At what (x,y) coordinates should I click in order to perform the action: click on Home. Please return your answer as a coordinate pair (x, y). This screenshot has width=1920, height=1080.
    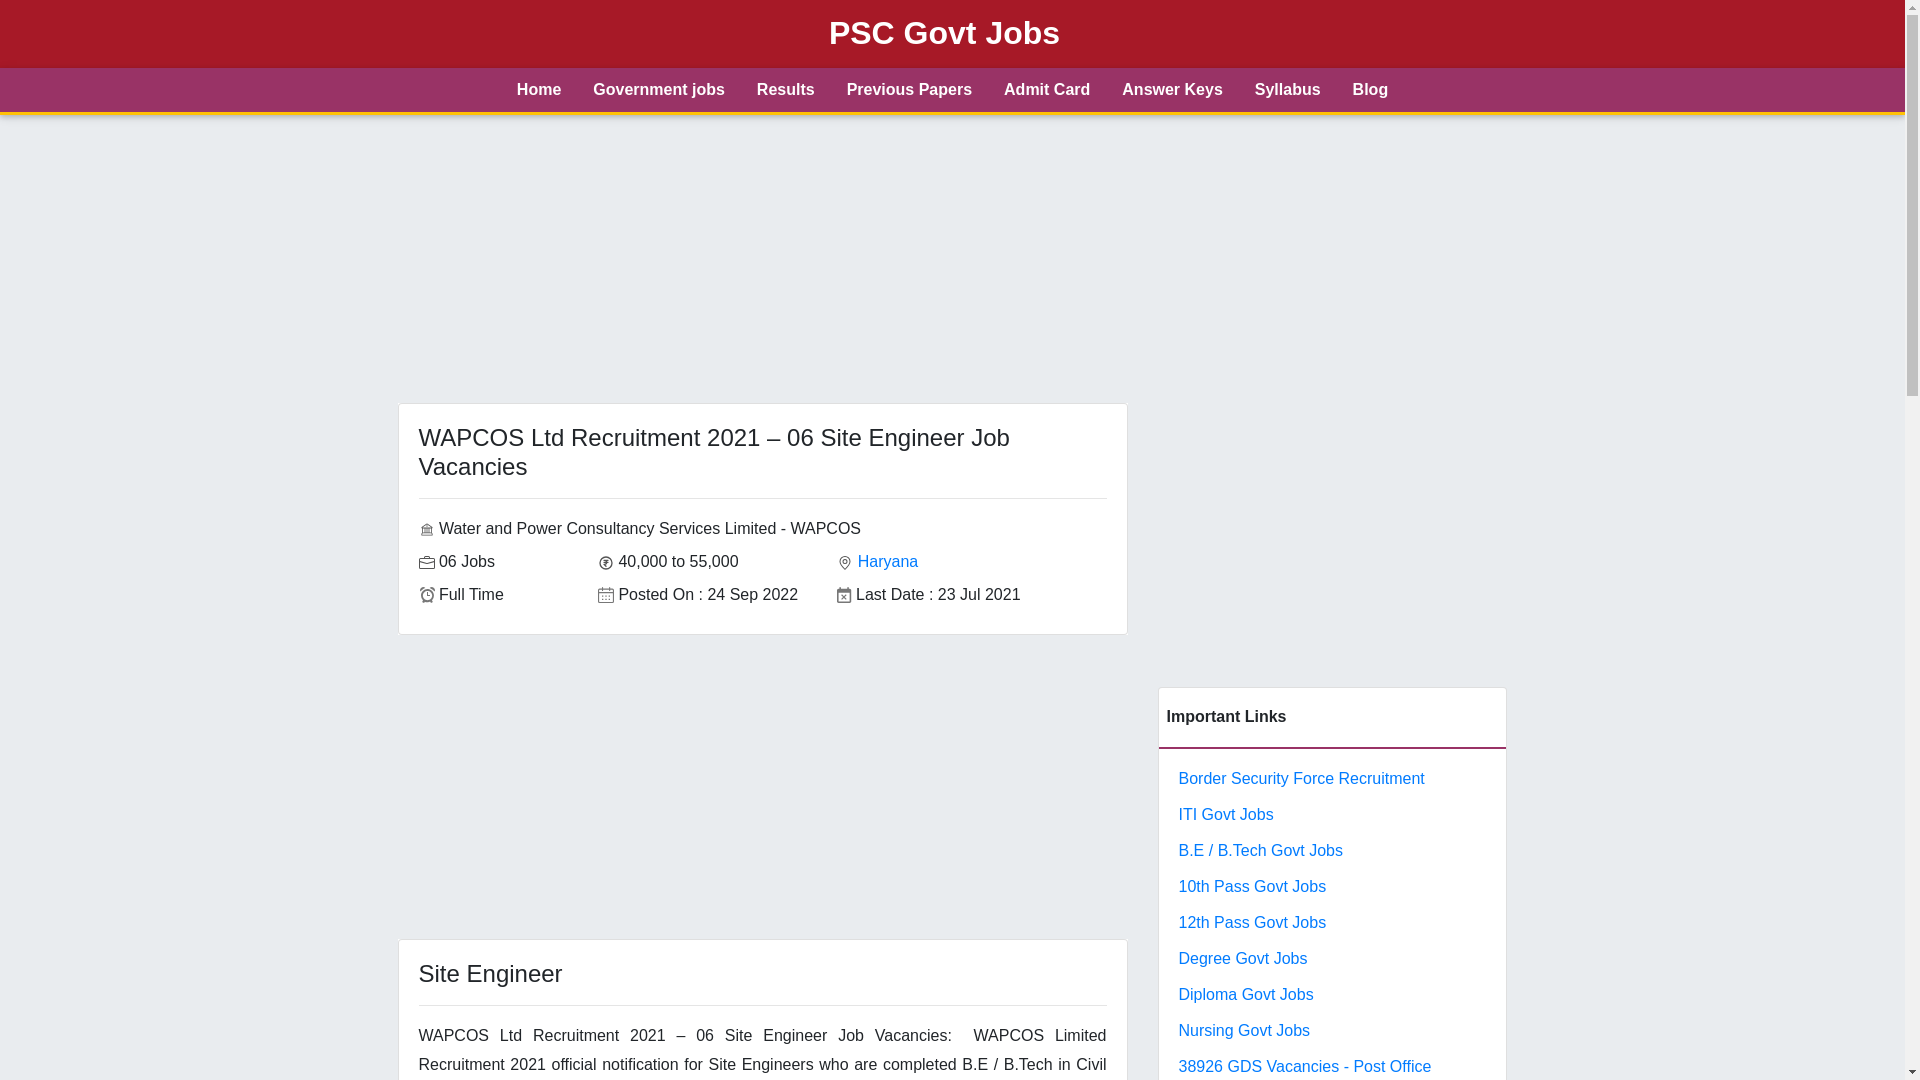
    Looking at the image, I should click on (539, 90).